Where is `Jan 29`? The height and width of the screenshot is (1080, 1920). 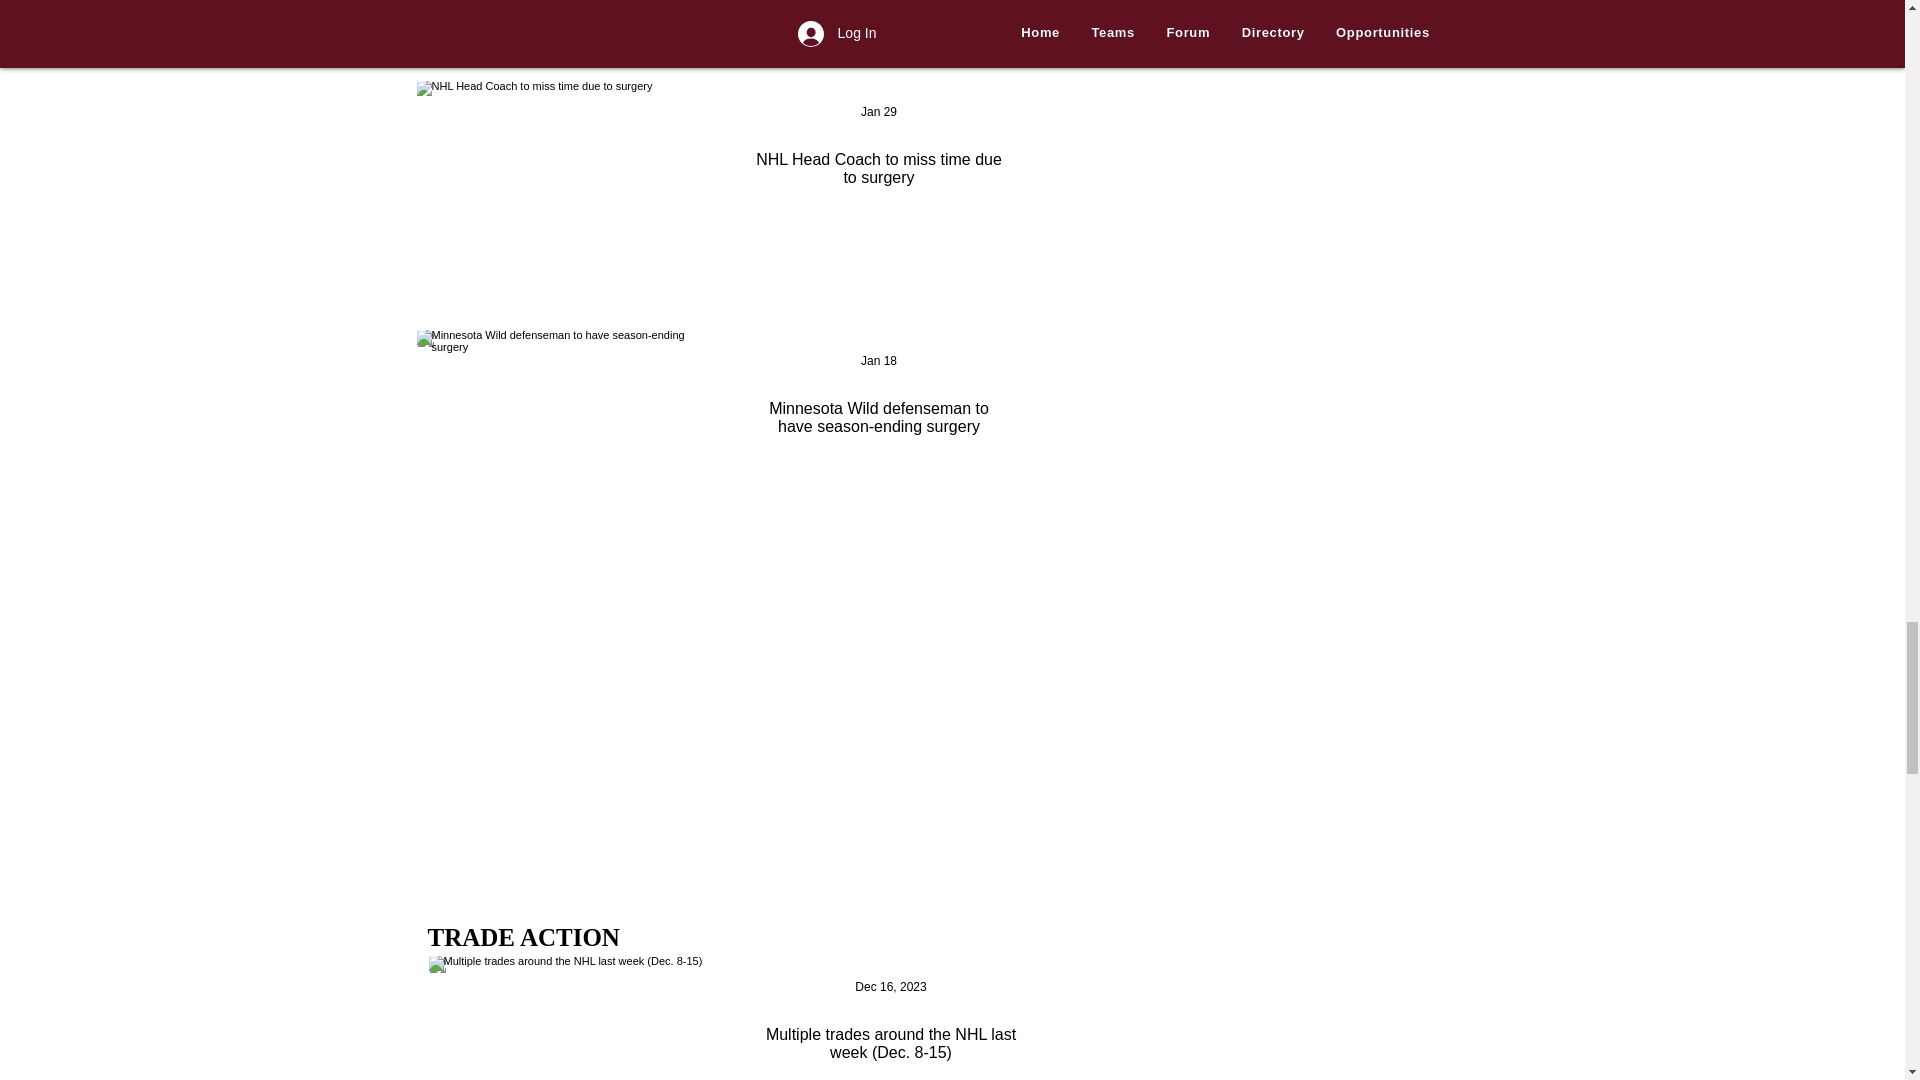
Jan 29 is located at coordinates (878, 111).